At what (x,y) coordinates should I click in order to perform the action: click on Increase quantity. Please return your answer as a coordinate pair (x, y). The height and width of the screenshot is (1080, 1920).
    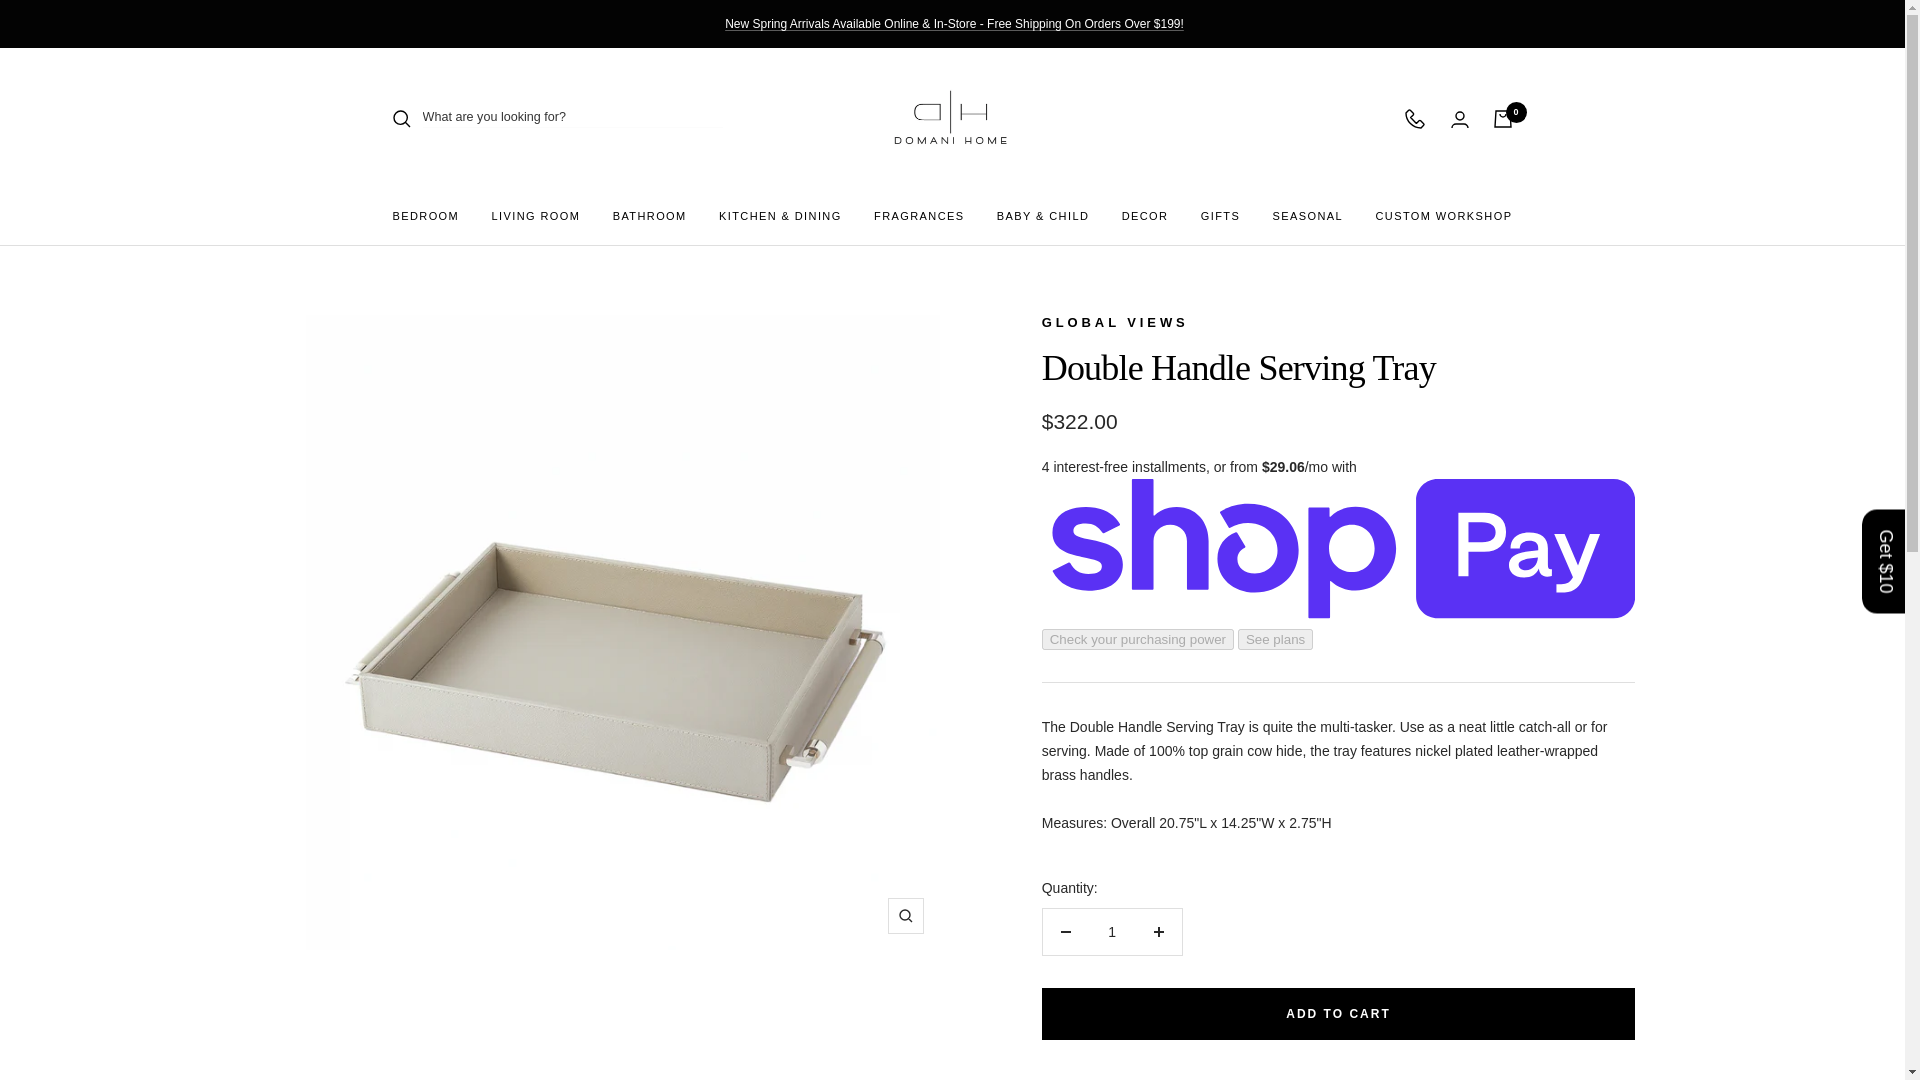
    Looking at the image, I should click on (1159, 932).